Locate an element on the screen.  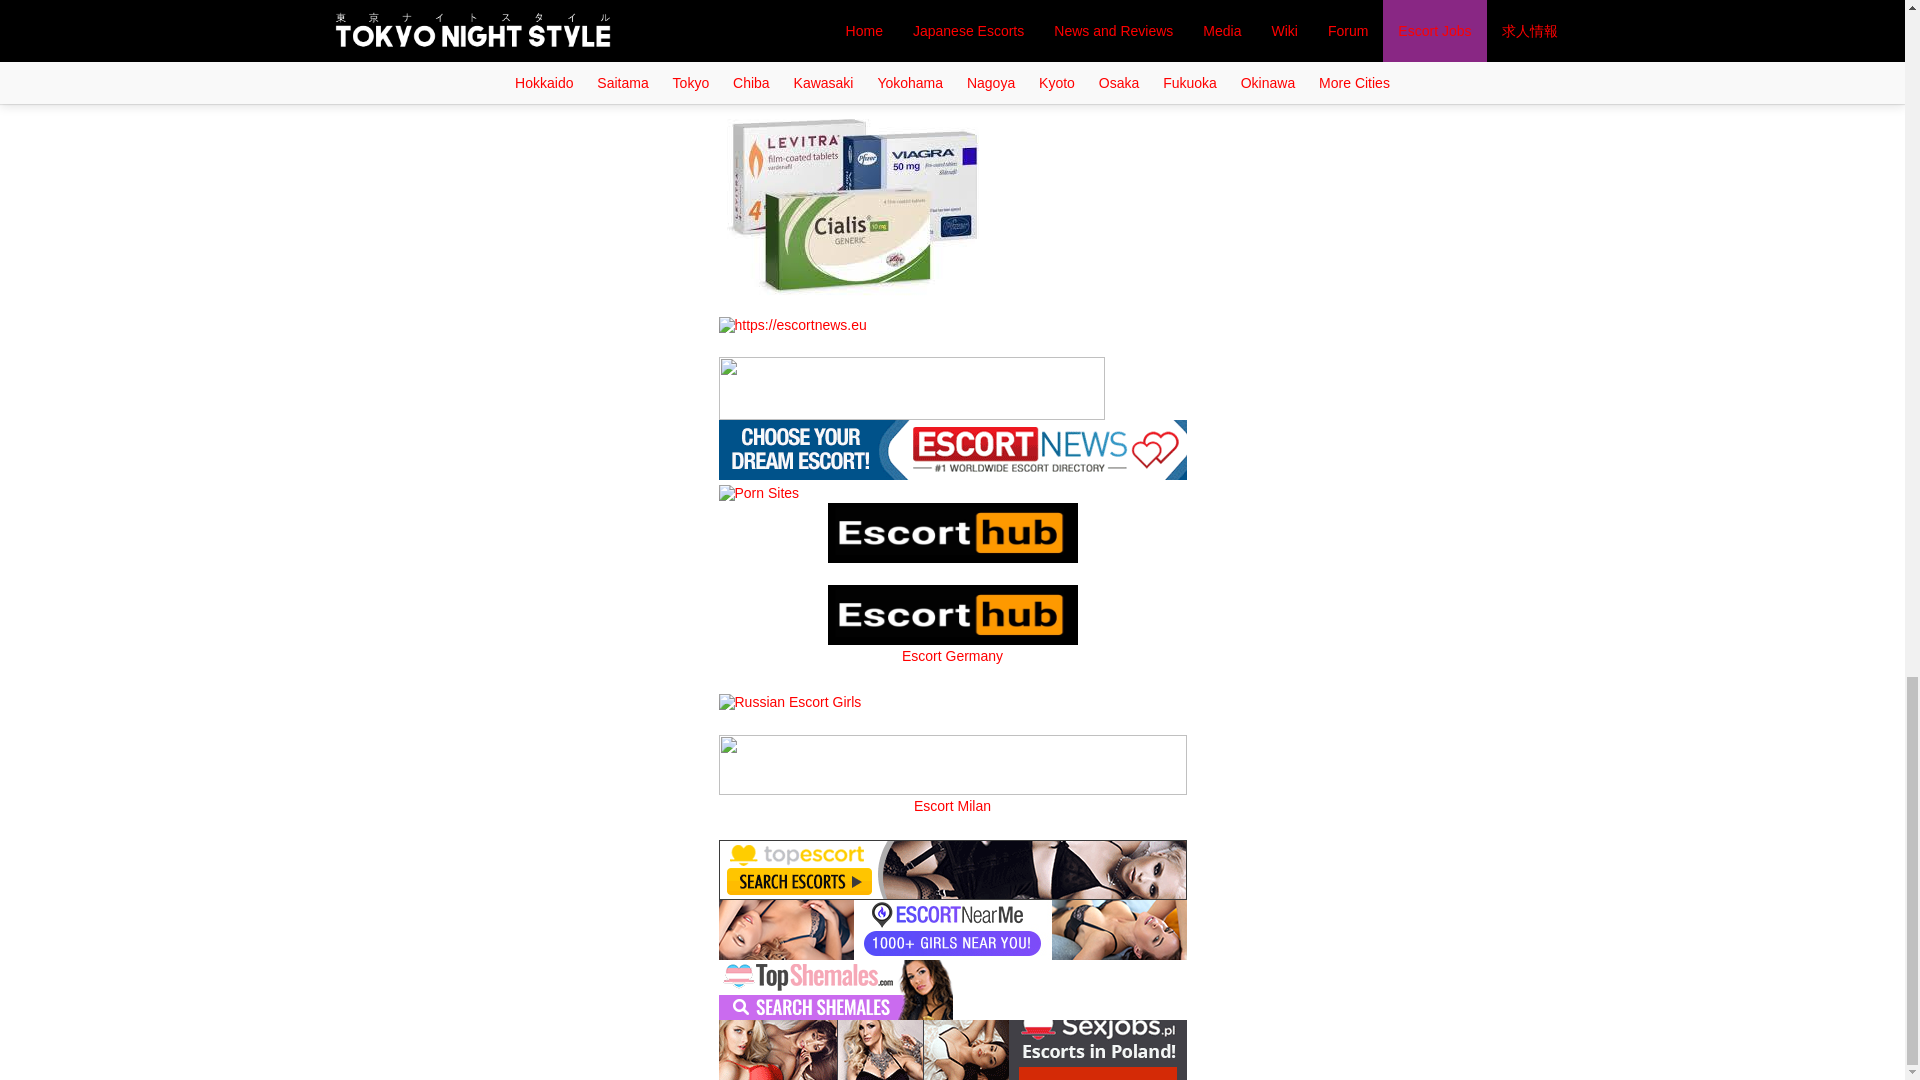
Escorts near me is located at coordinates (952, 448).